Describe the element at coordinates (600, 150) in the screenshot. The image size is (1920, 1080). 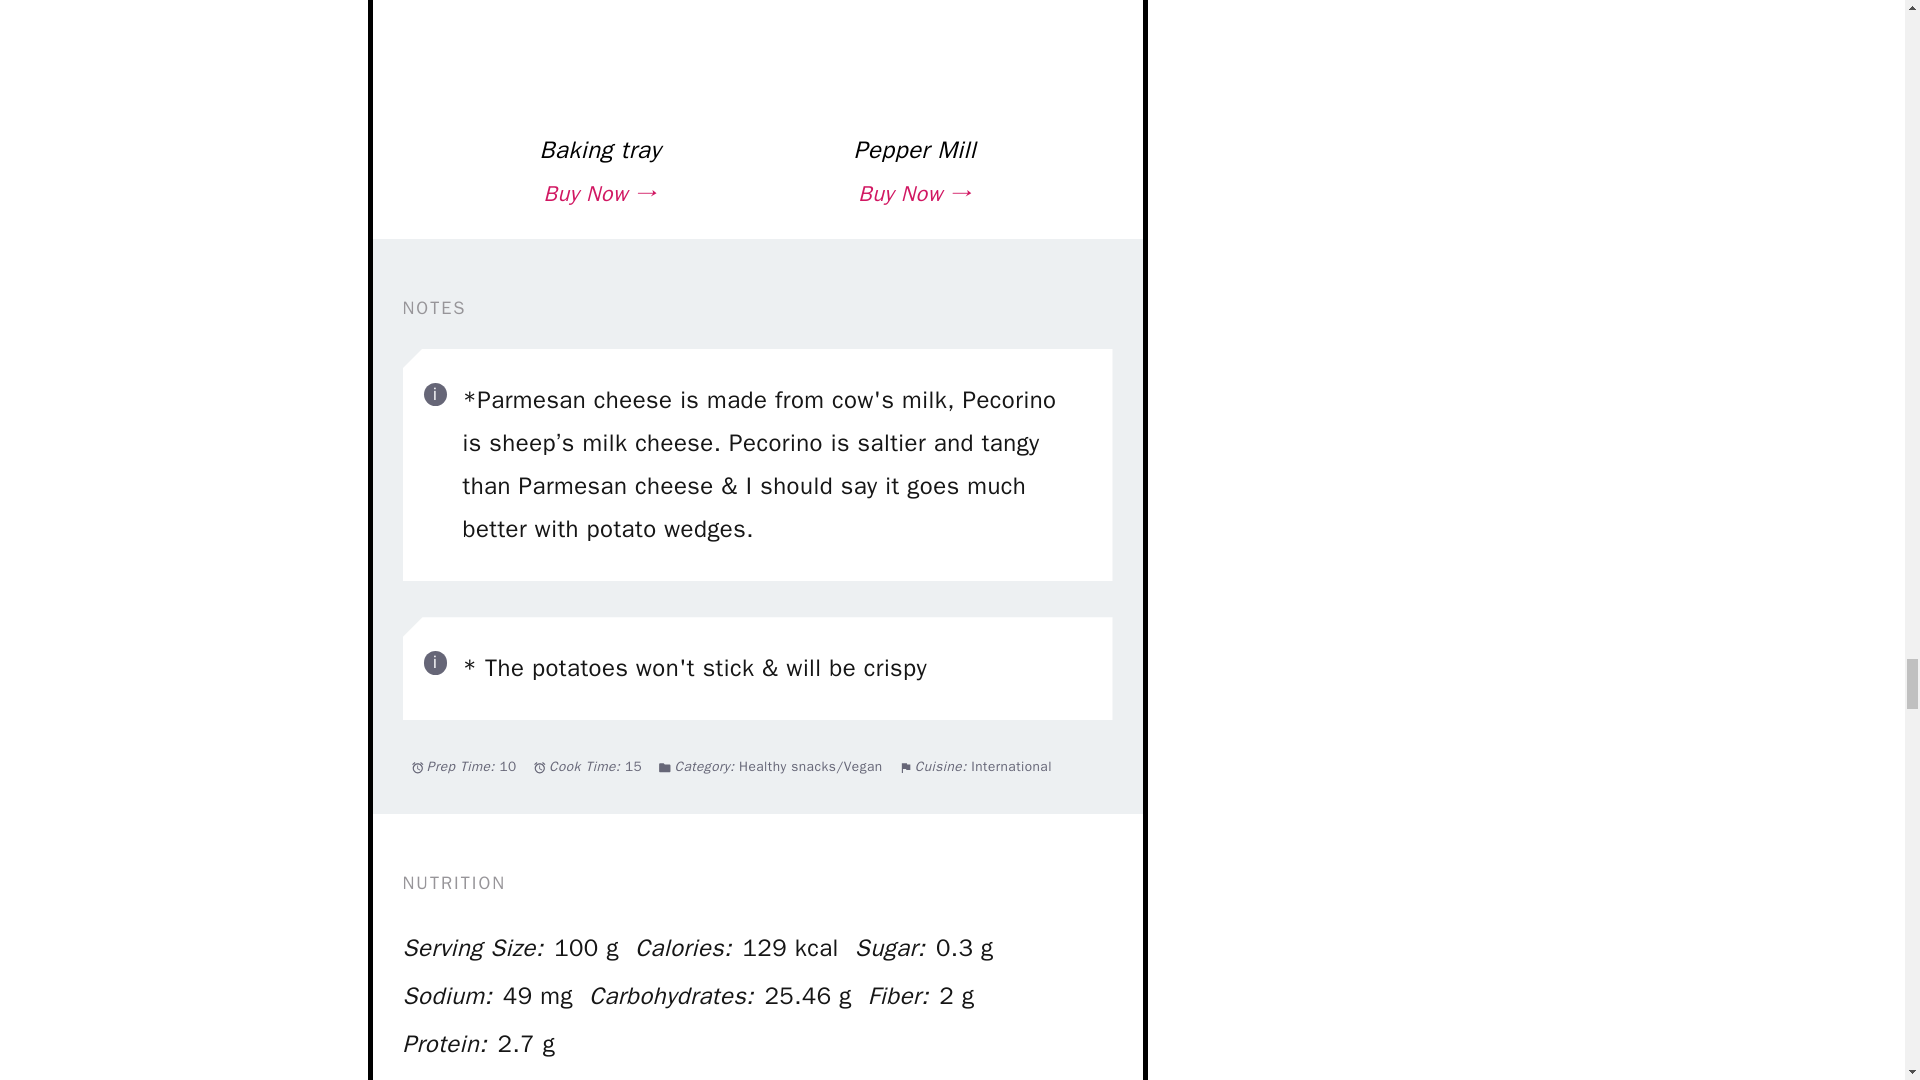
I see `Baking tray` at that location.